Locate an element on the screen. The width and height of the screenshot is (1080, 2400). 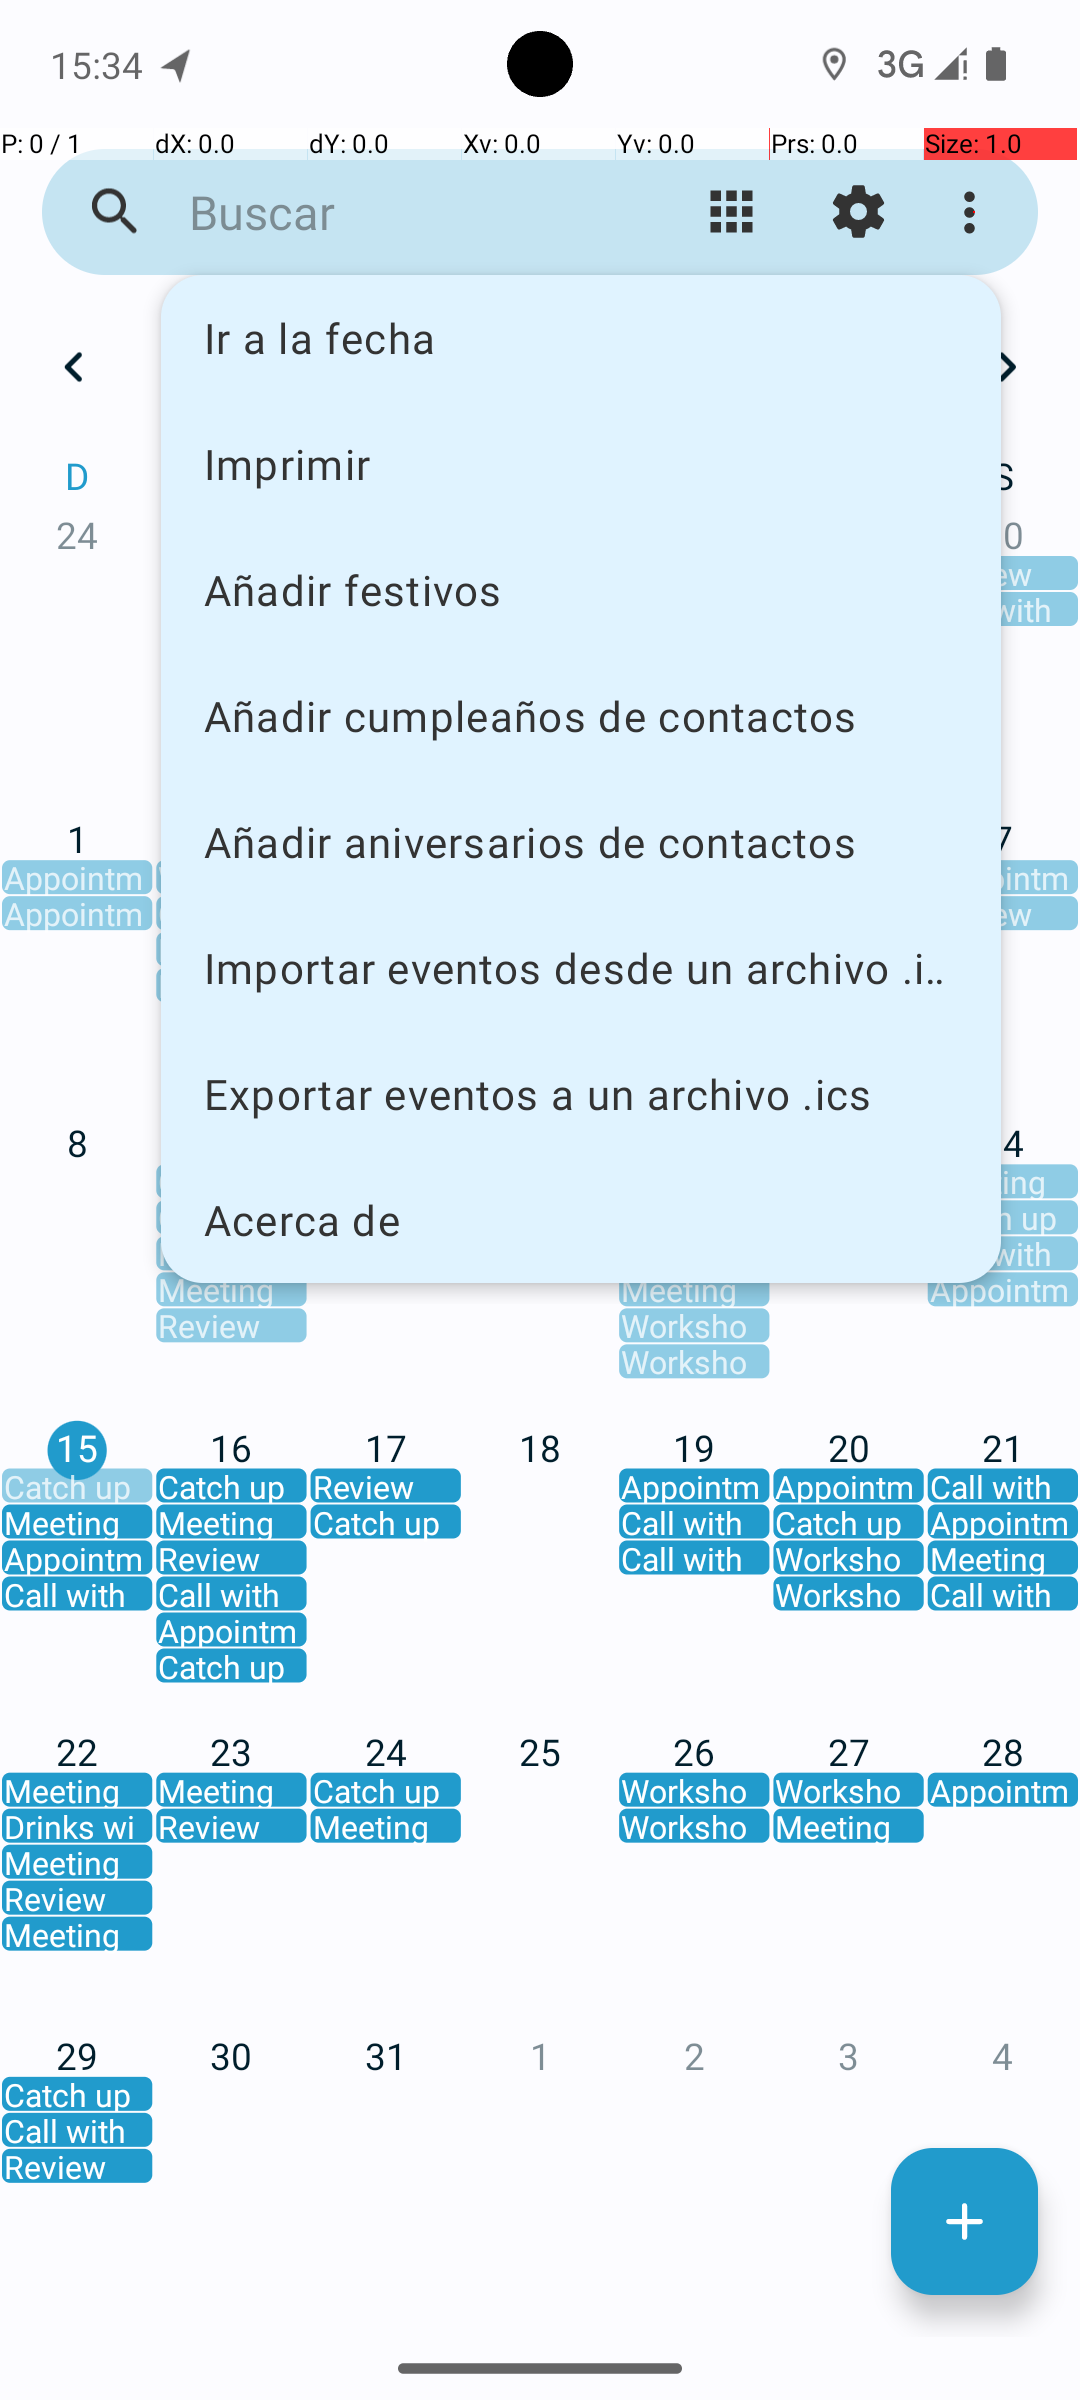
Añadir festivos is located at coordinates (581, 590).